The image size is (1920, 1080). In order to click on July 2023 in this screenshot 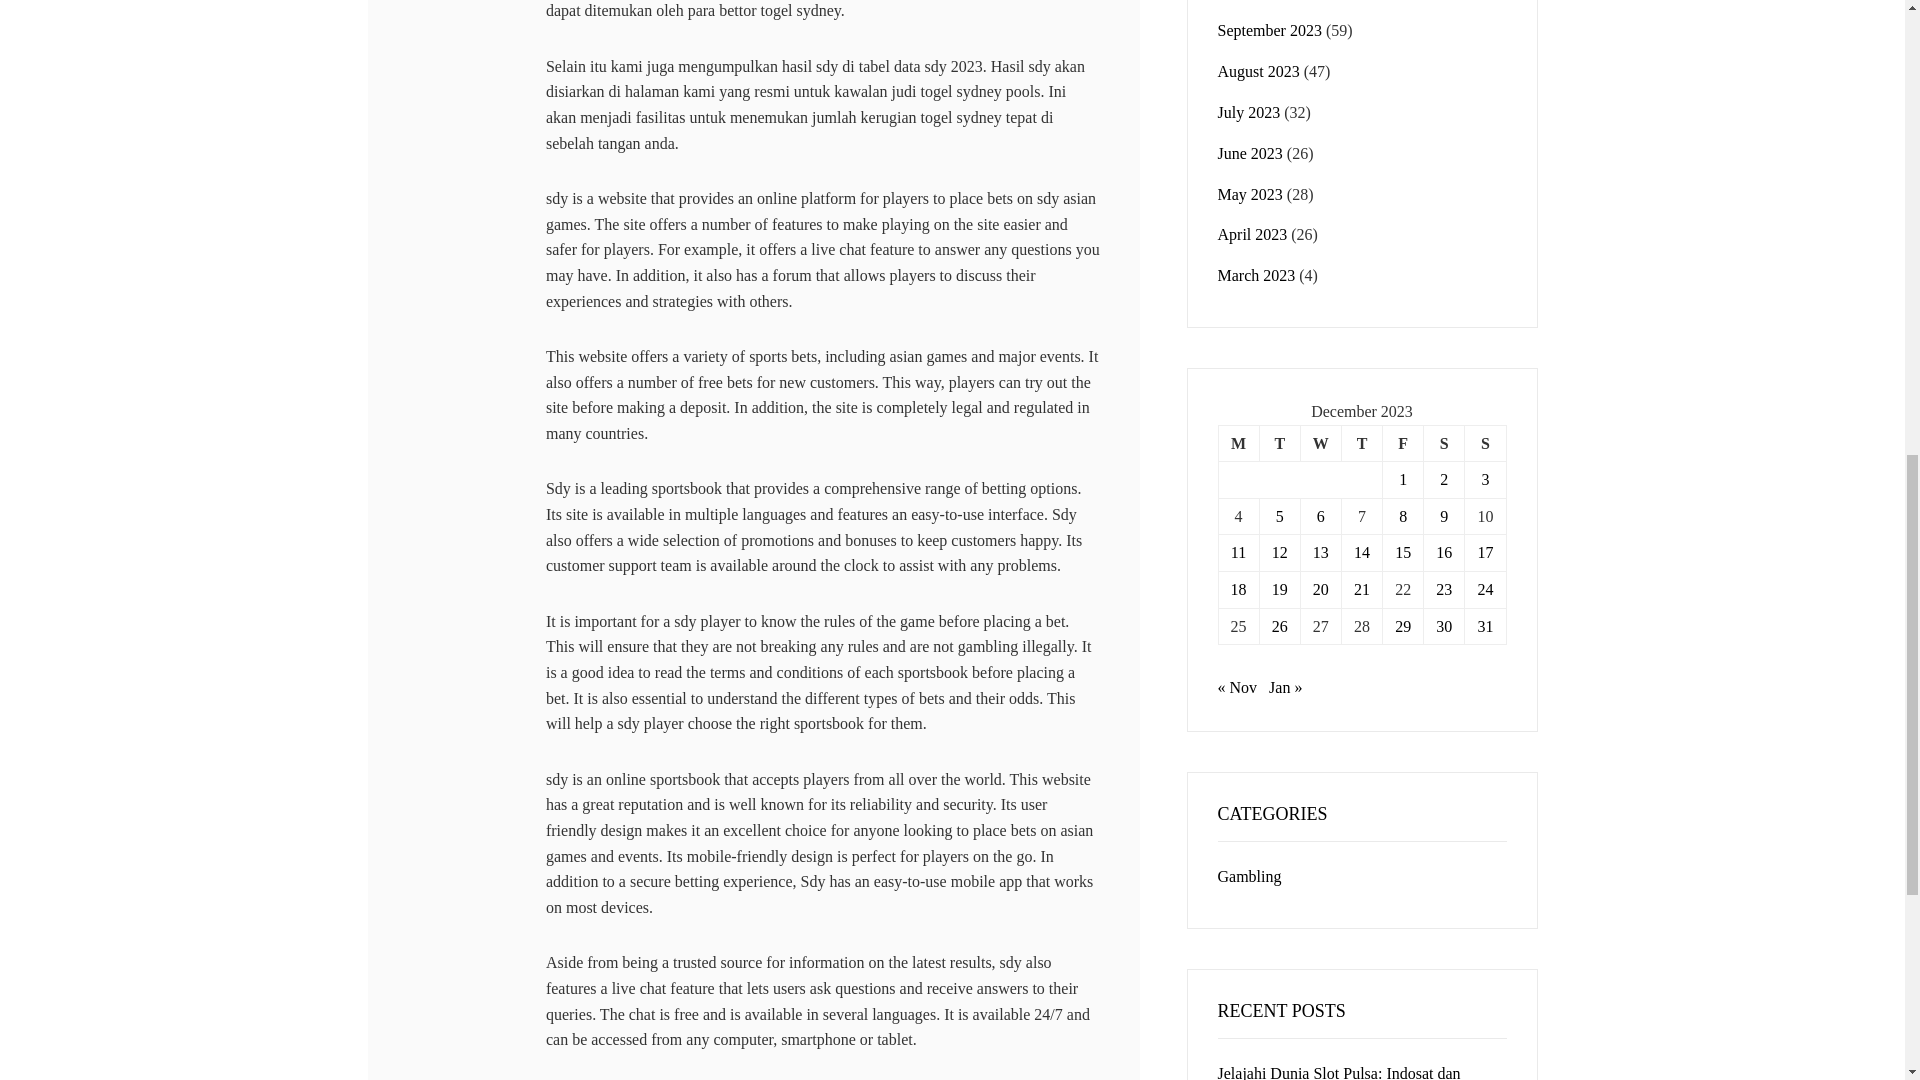, I will do `click(1248, 112)`.